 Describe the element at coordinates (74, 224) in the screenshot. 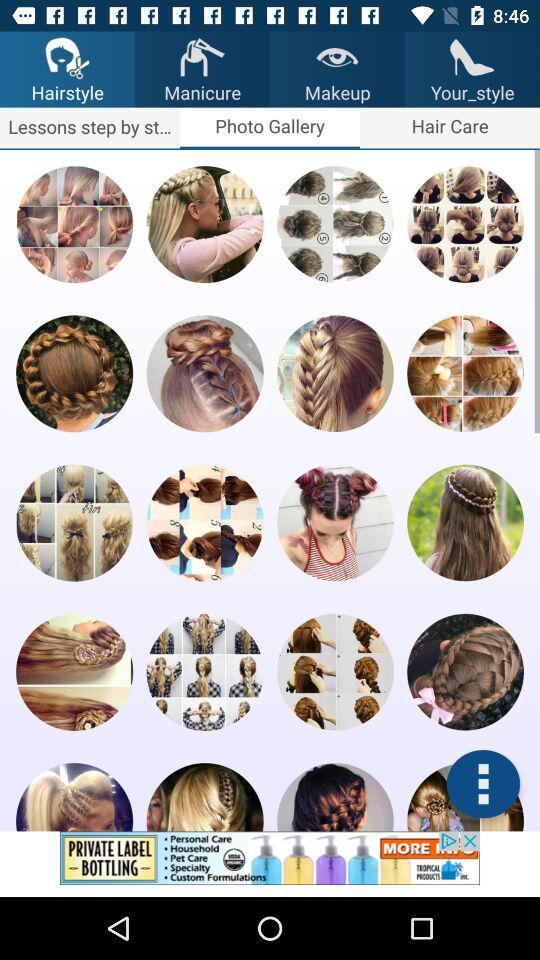

I see `gallery image` at that location.